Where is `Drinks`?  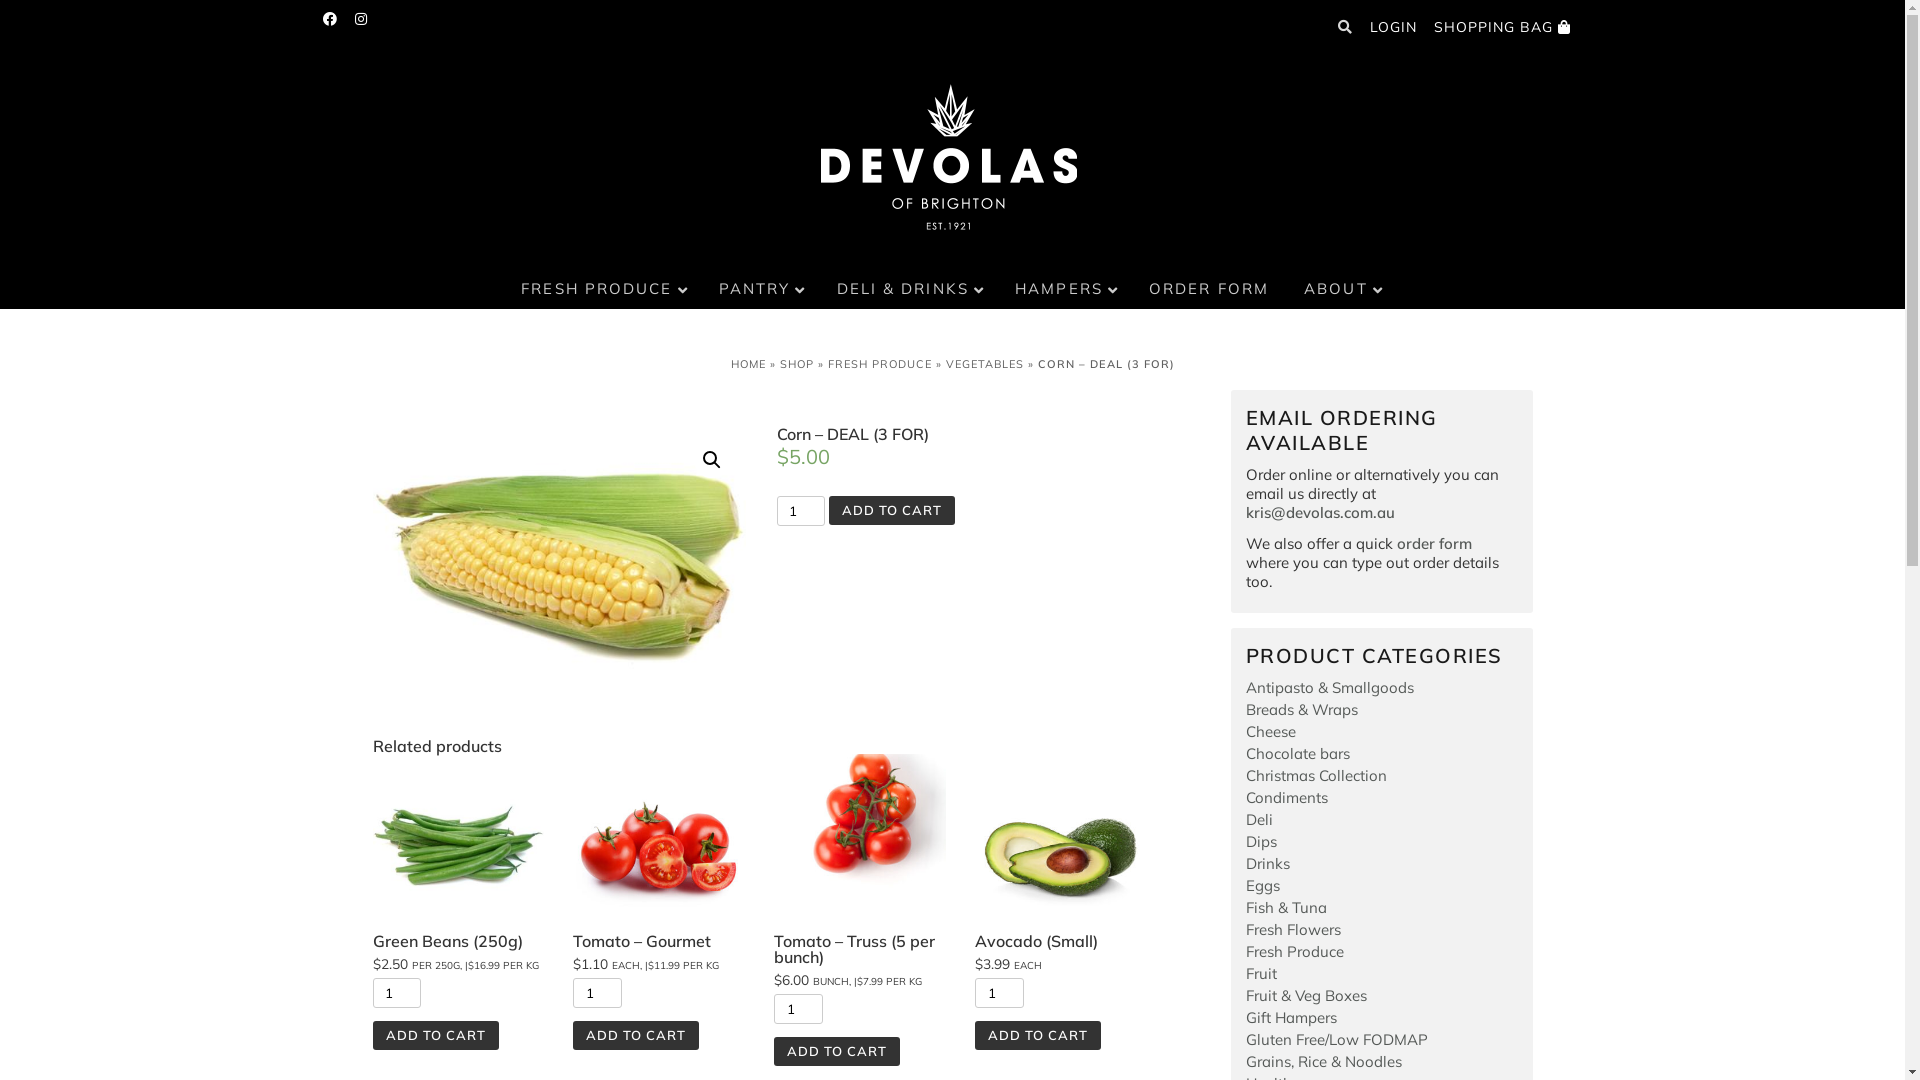
Drinks is located at coordinates (1268, 864).